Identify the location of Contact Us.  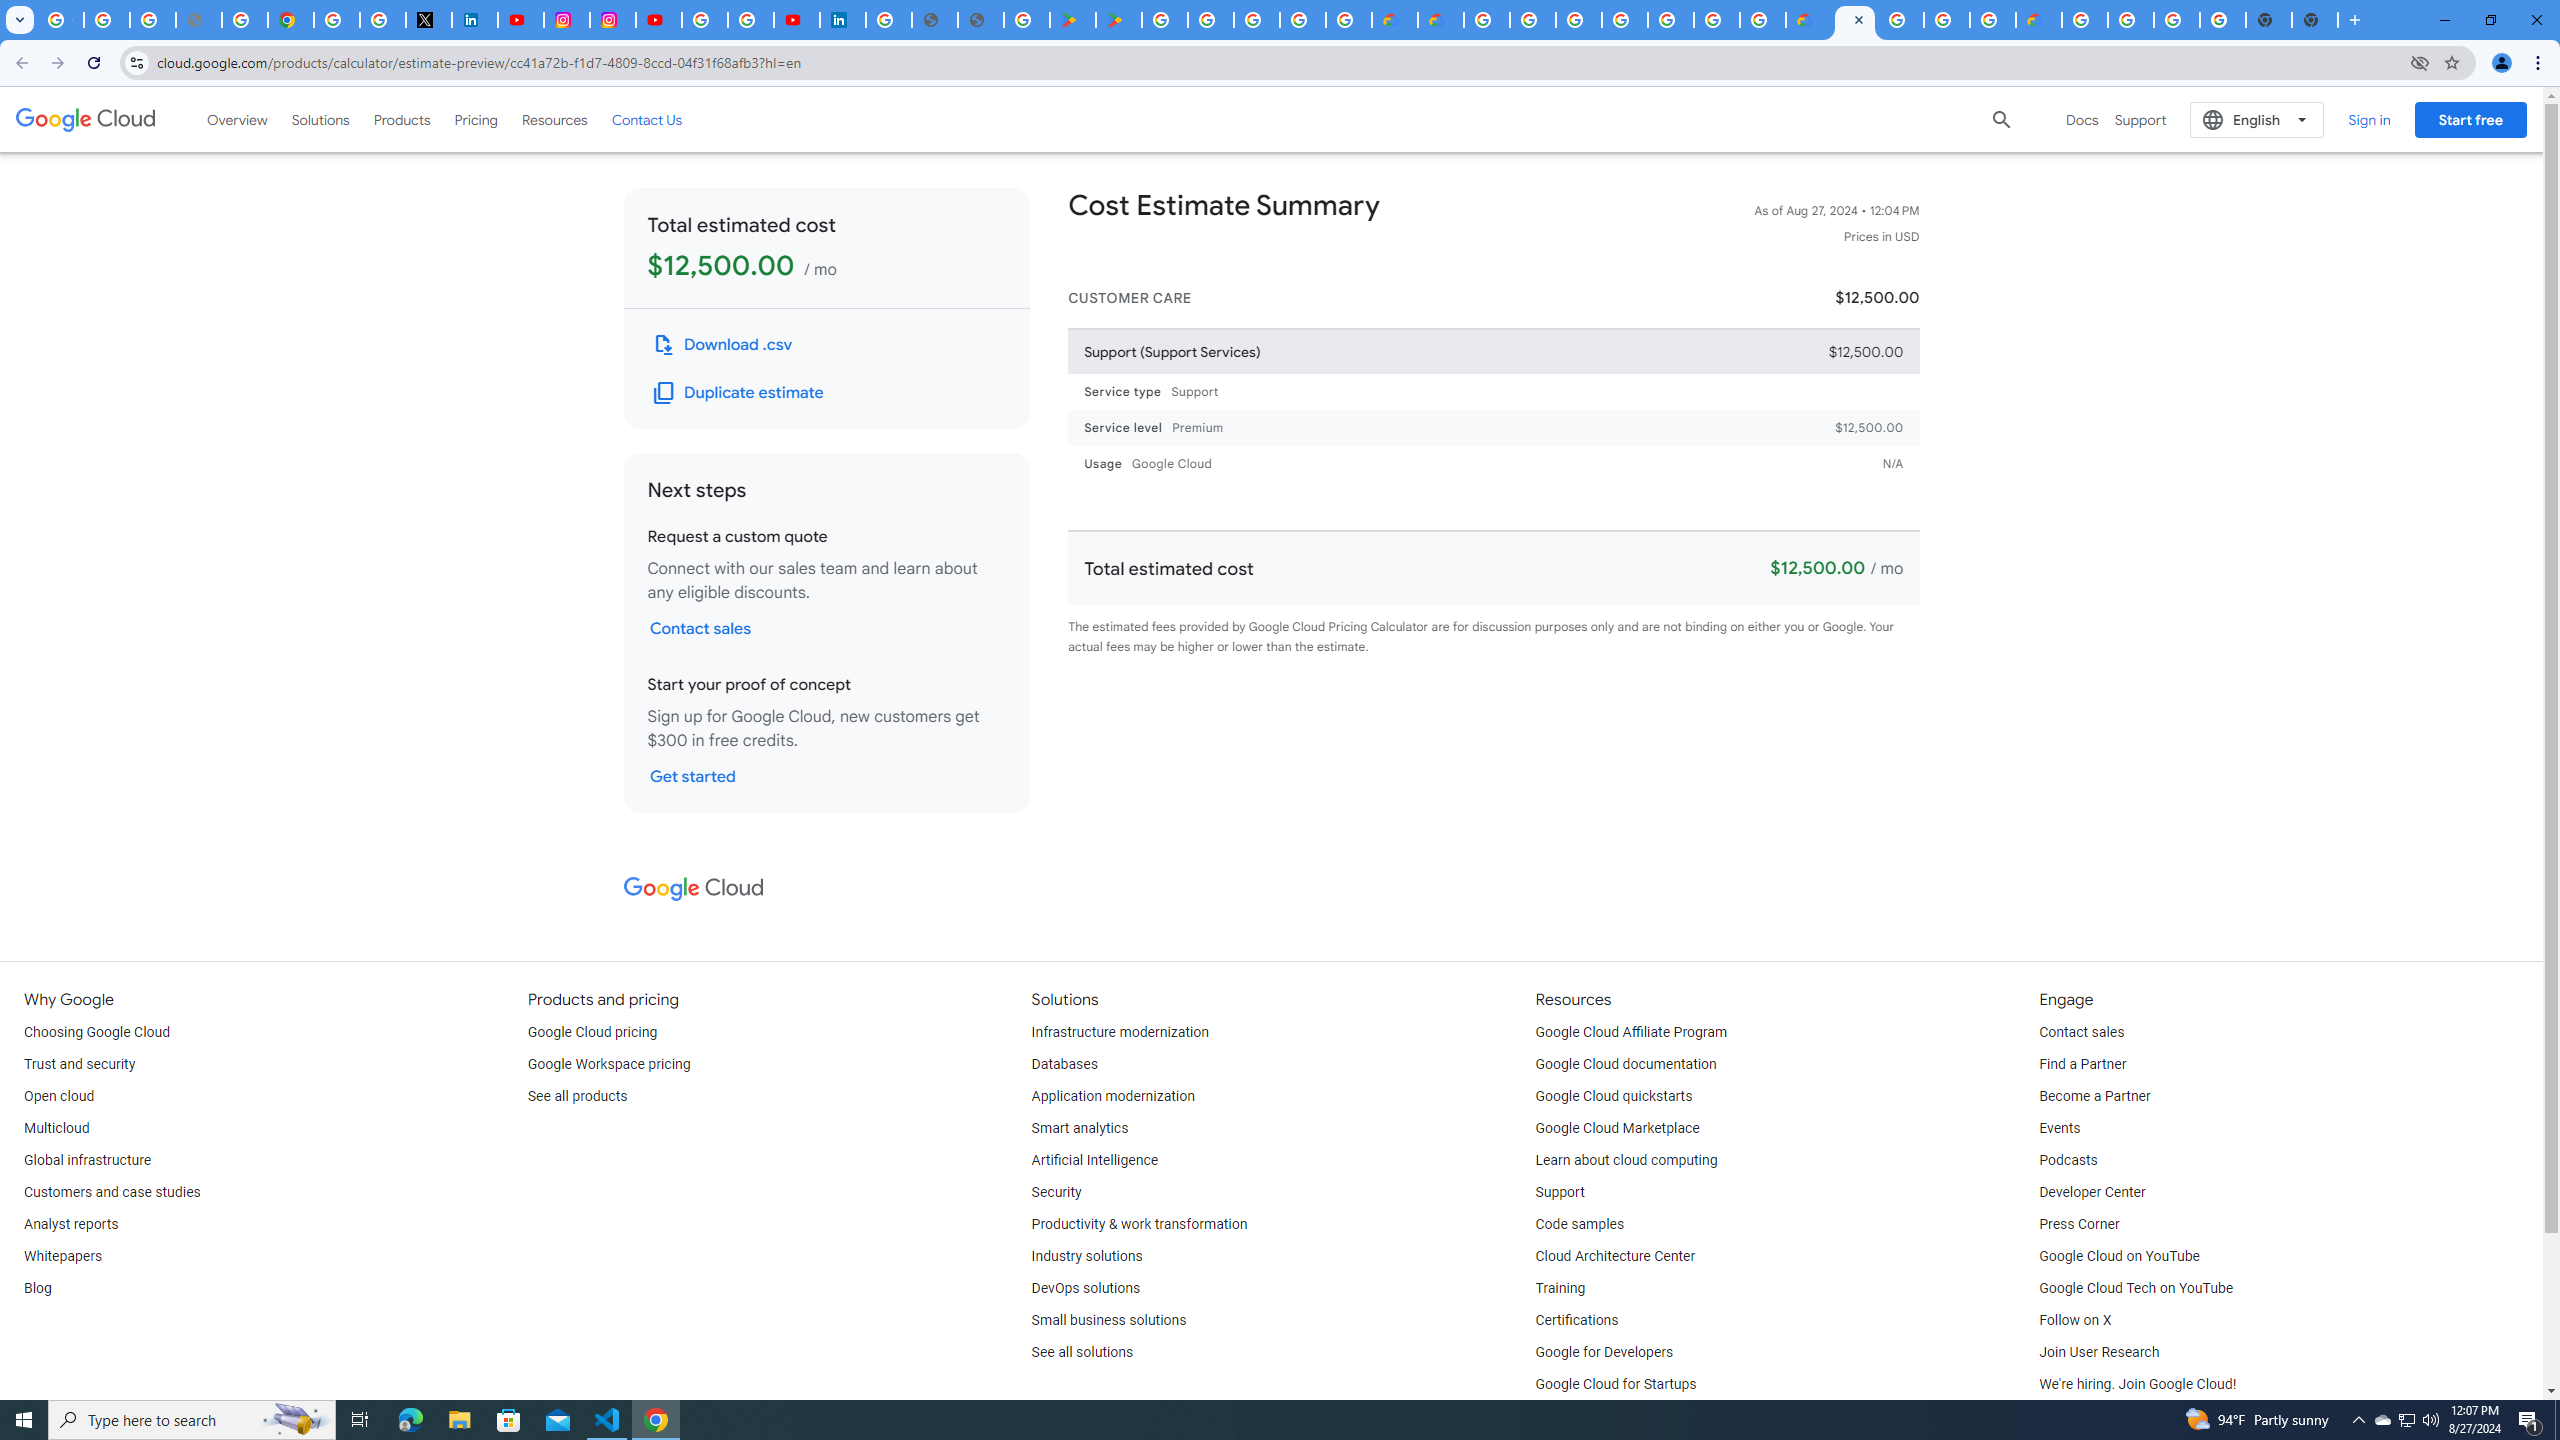
(647, 120).